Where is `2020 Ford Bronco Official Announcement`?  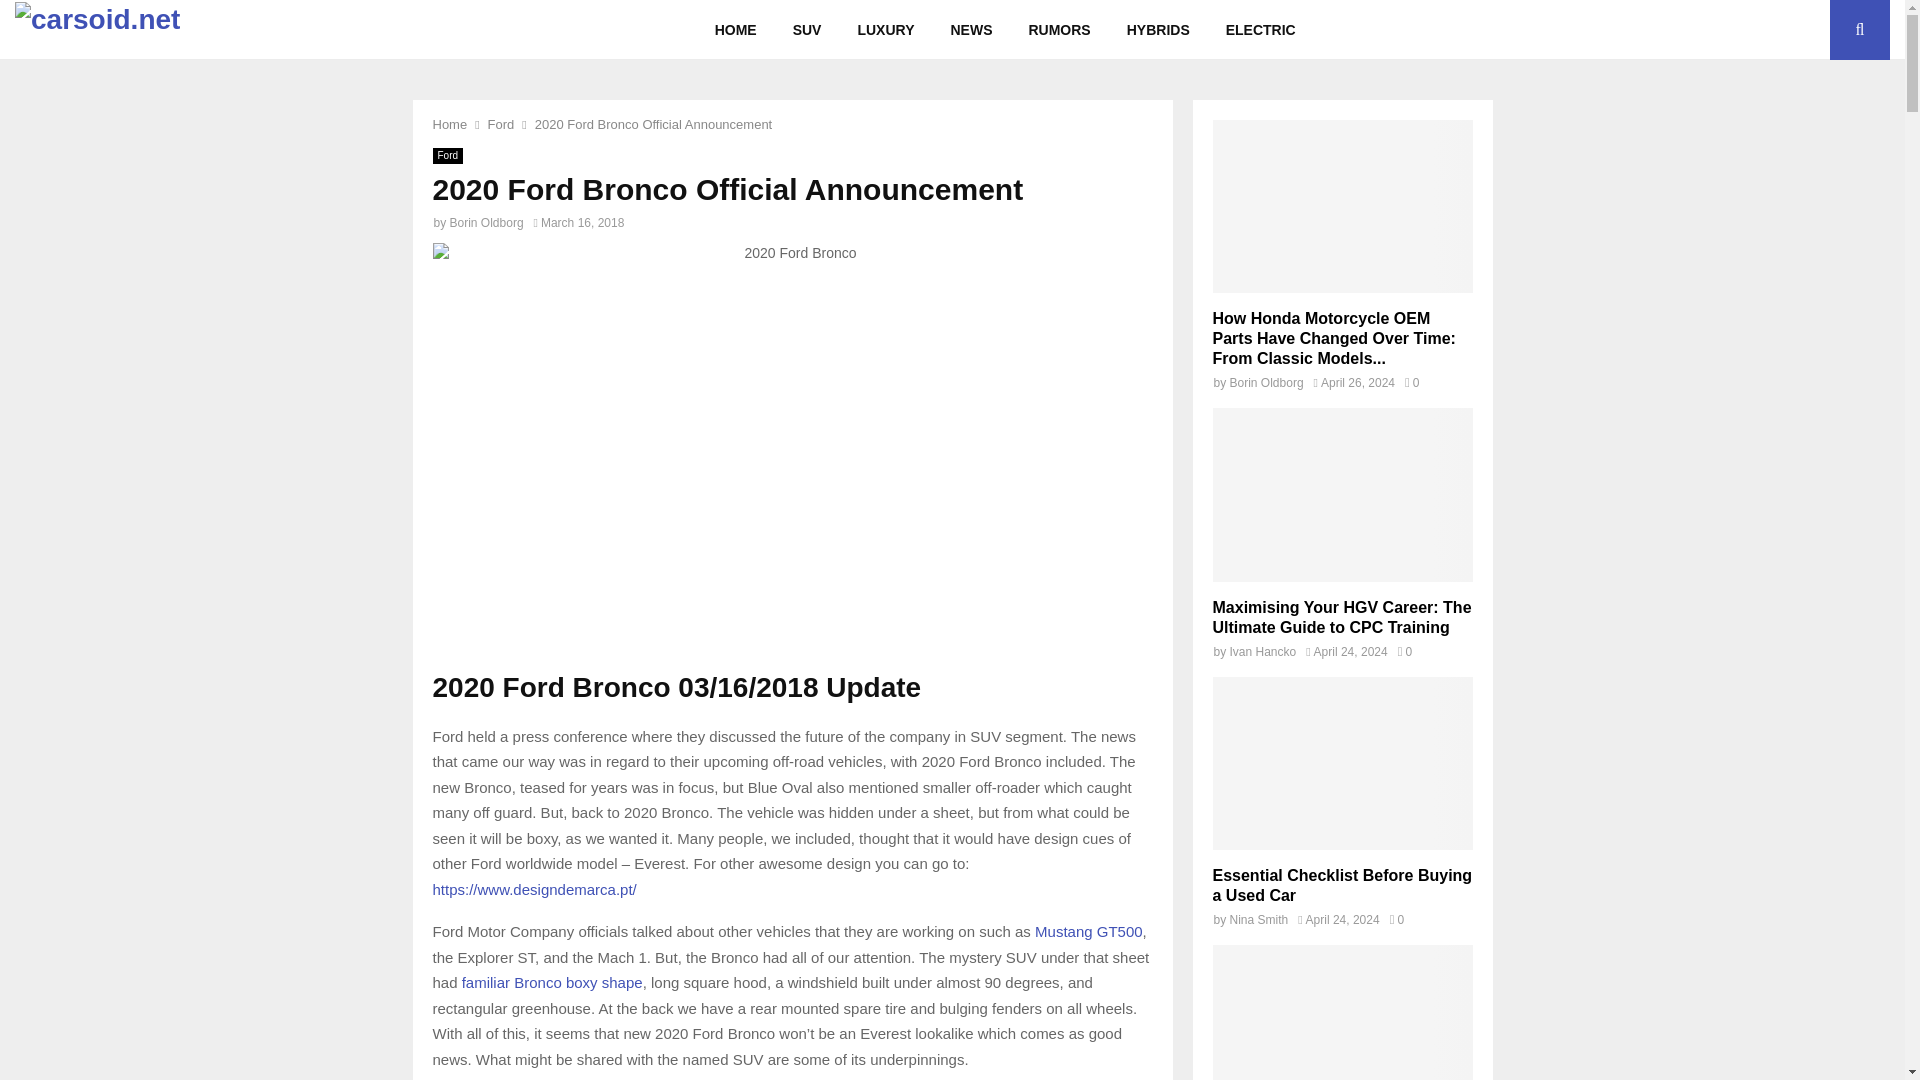 2020 Ford Bronco Official Announcement is located at coordinates (654, 124).